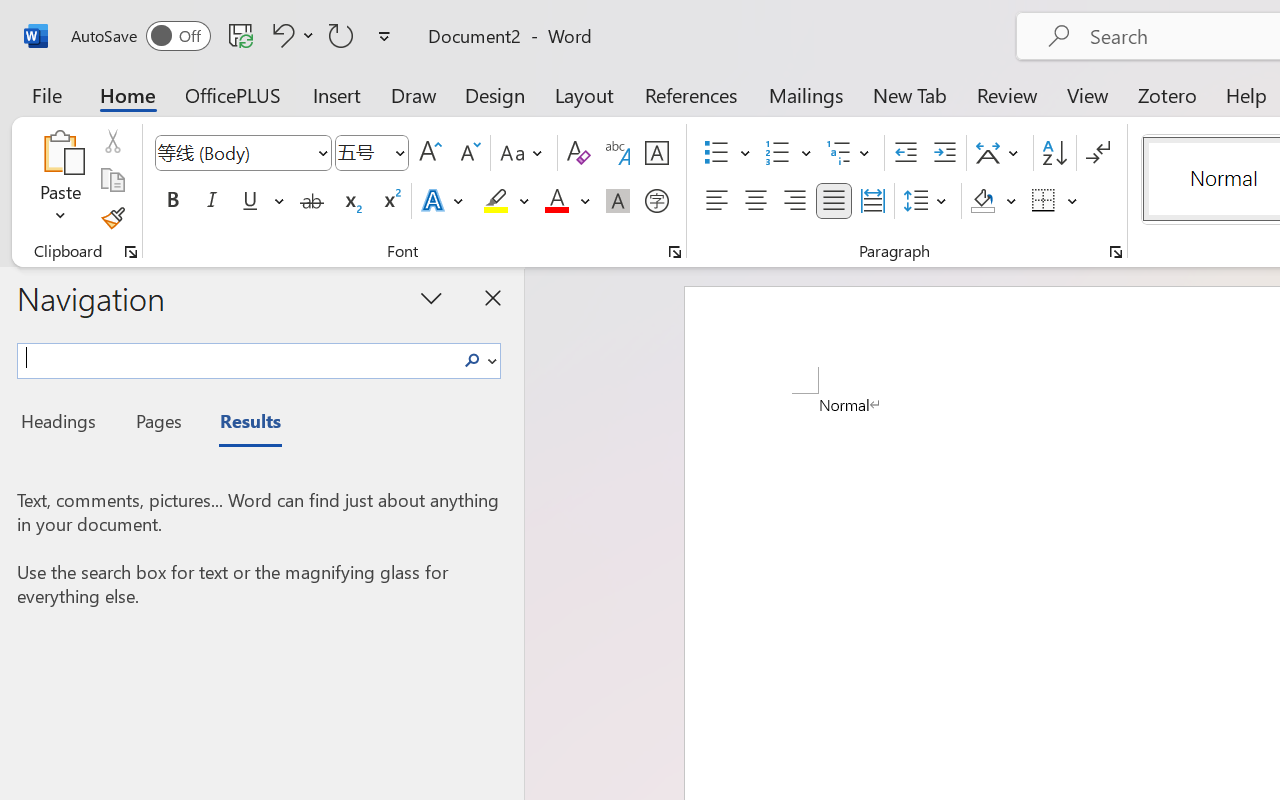 The height and width of the screenshot is (800, 1280). What do you see at coordinates (60, 152) in the screenshot?
I see `Paste` at bounding box center [60, 152].